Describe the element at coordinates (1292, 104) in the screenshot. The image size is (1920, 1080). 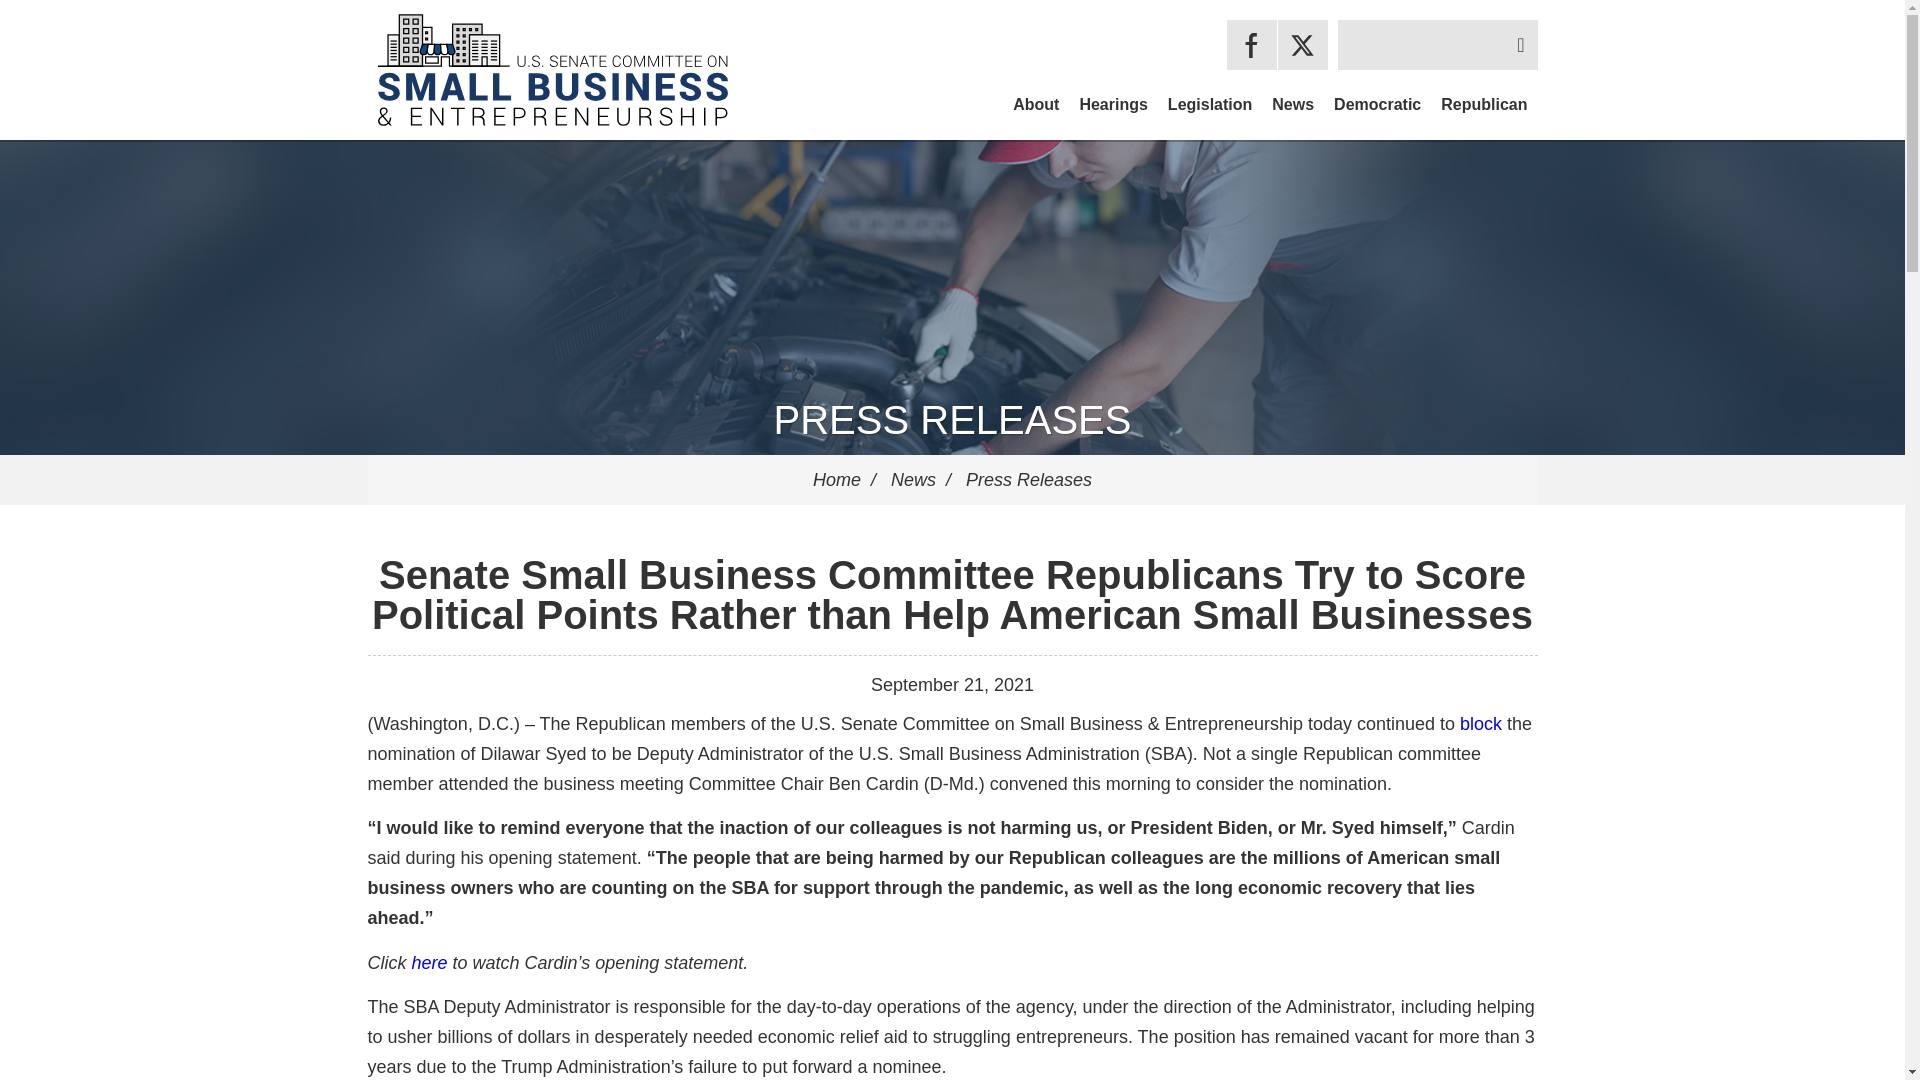
I see `News` at that location.